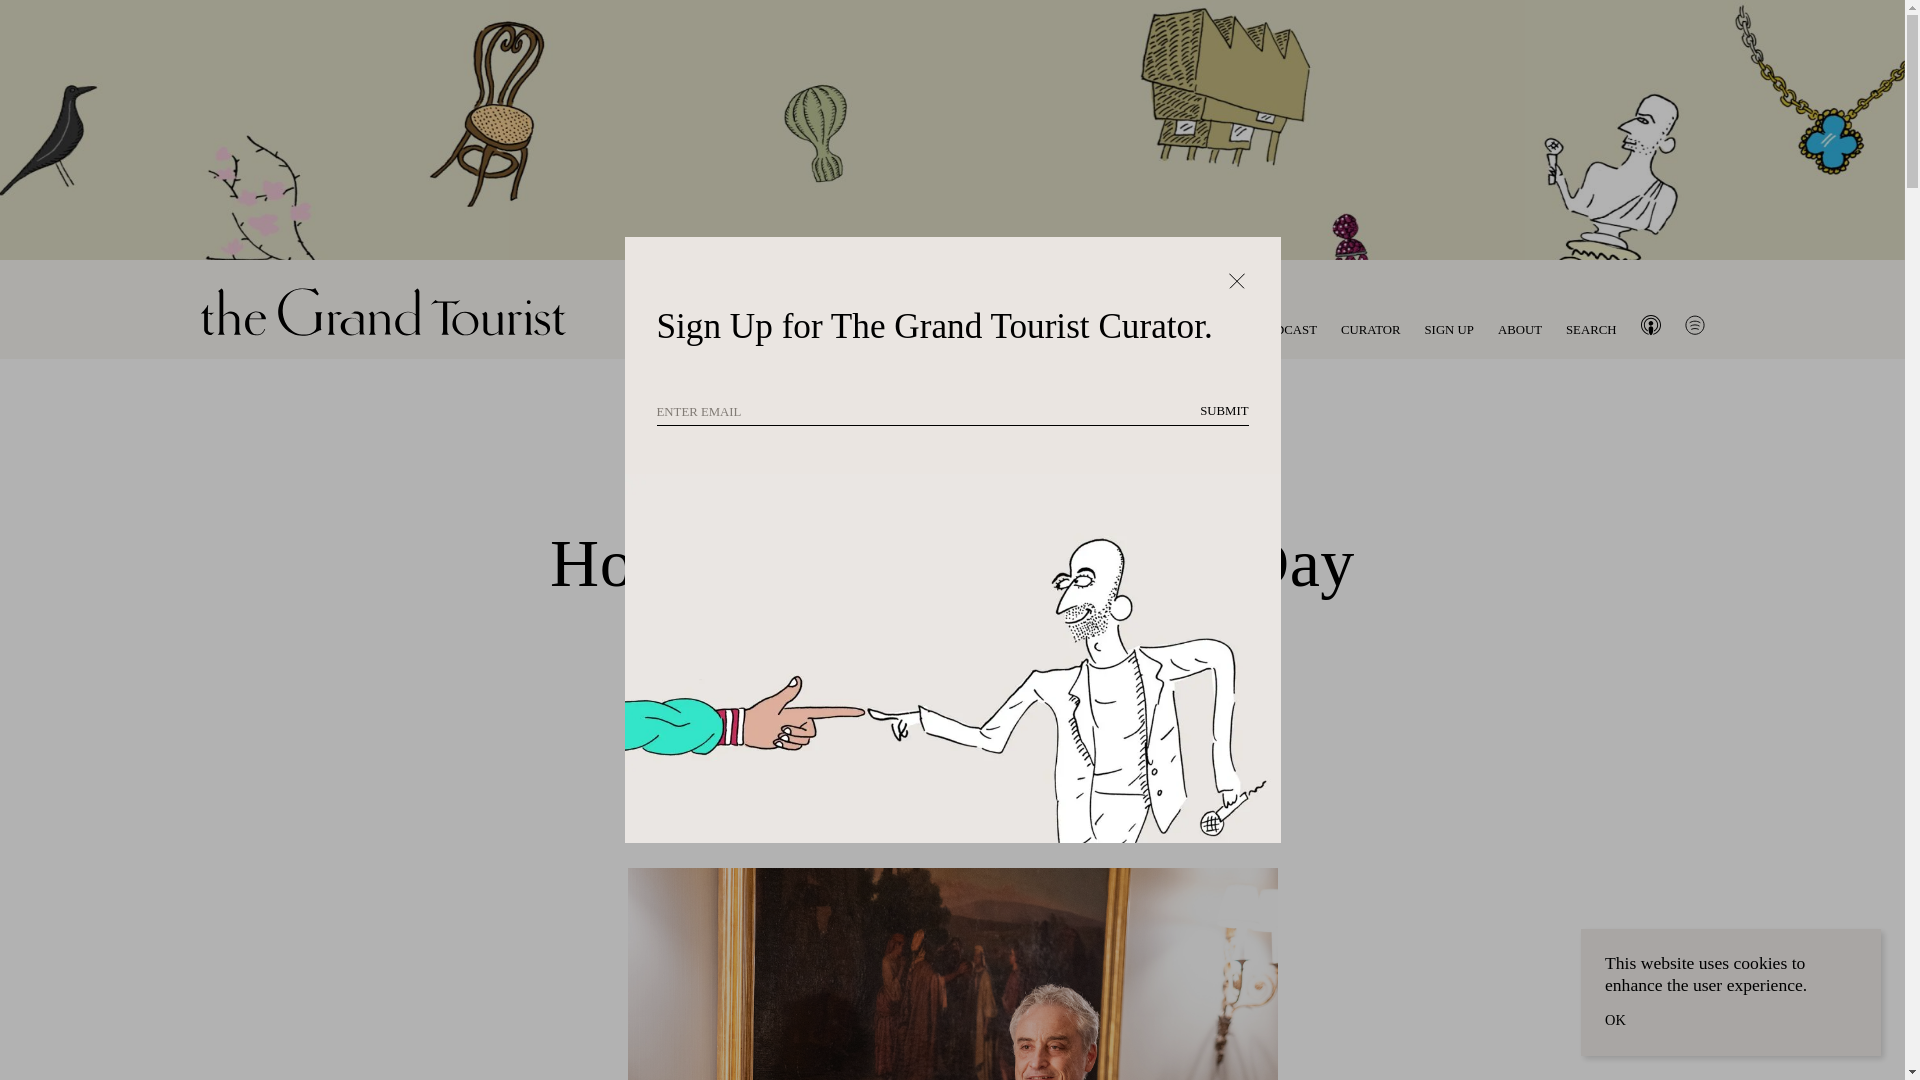  I want to click on submit, so click(1224, 411).